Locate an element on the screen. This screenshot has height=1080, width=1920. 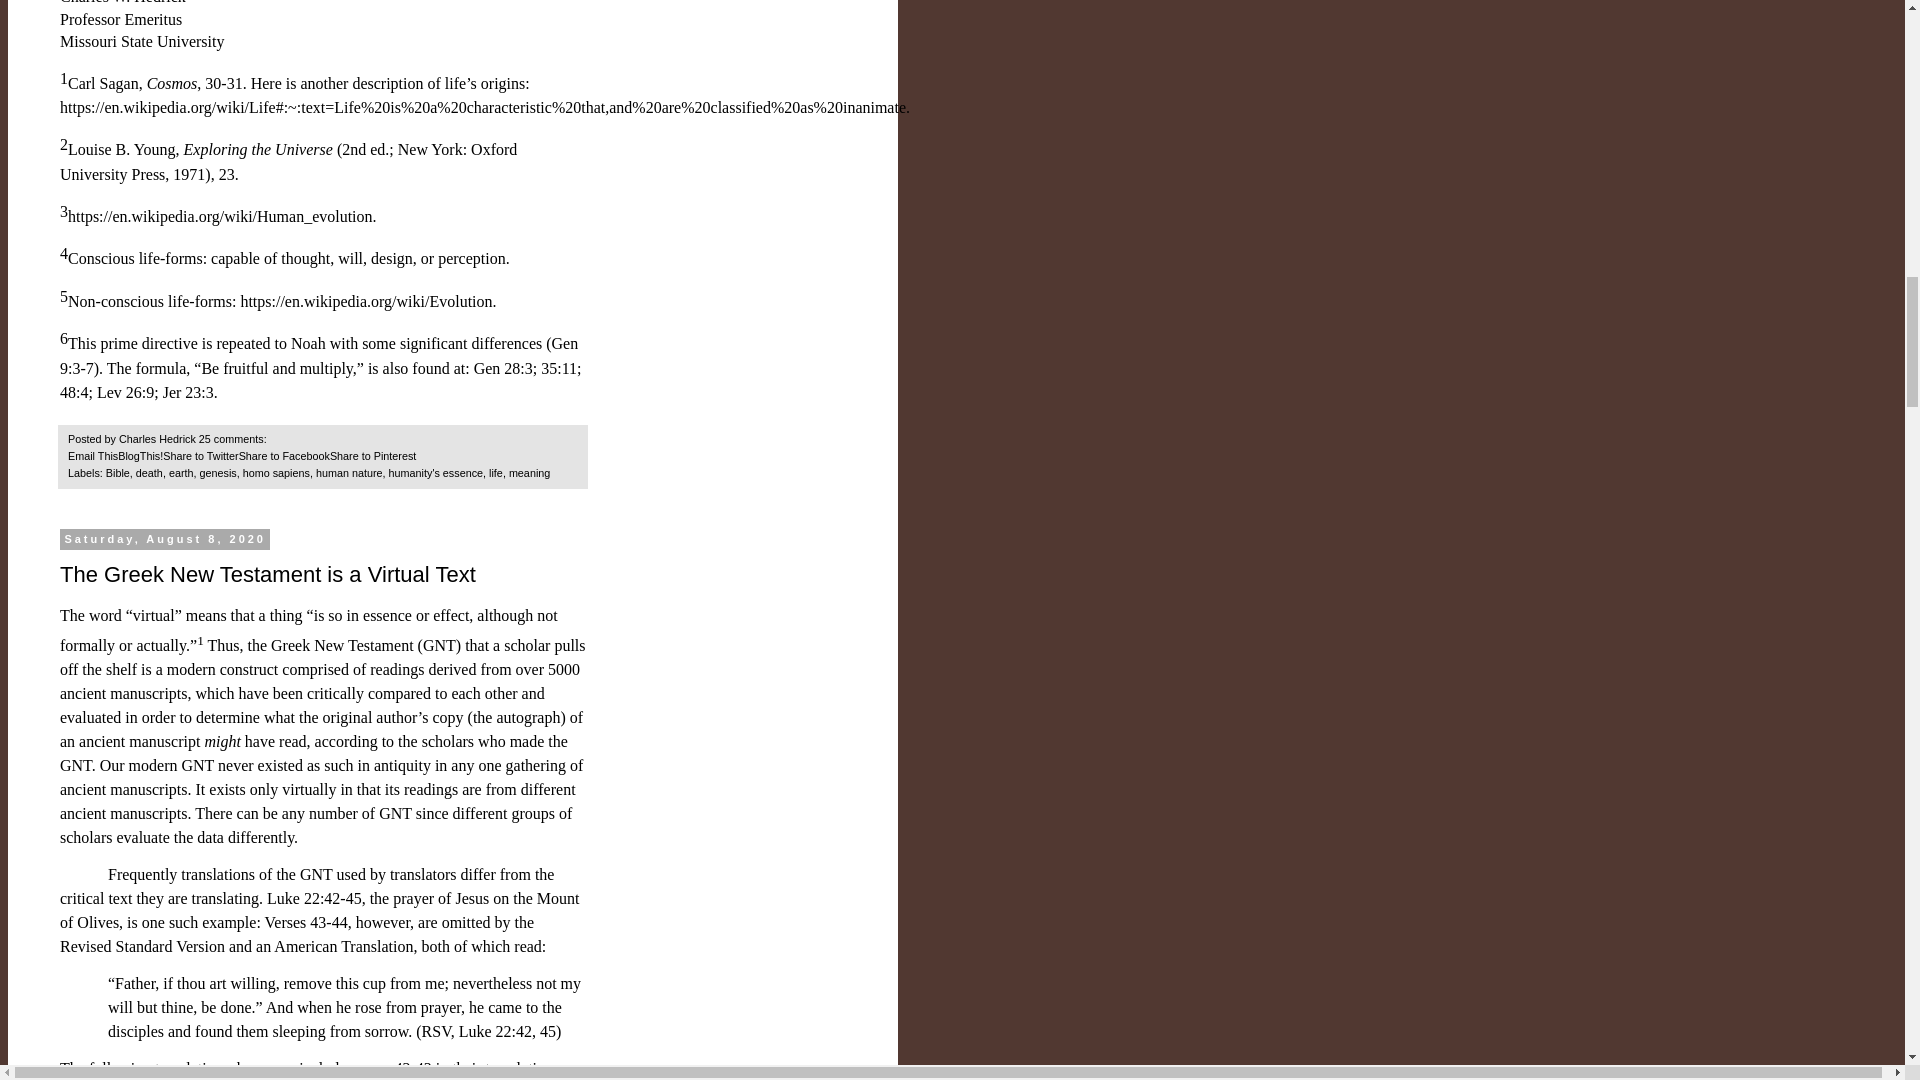
Bible is located at coordinates (118, 472).